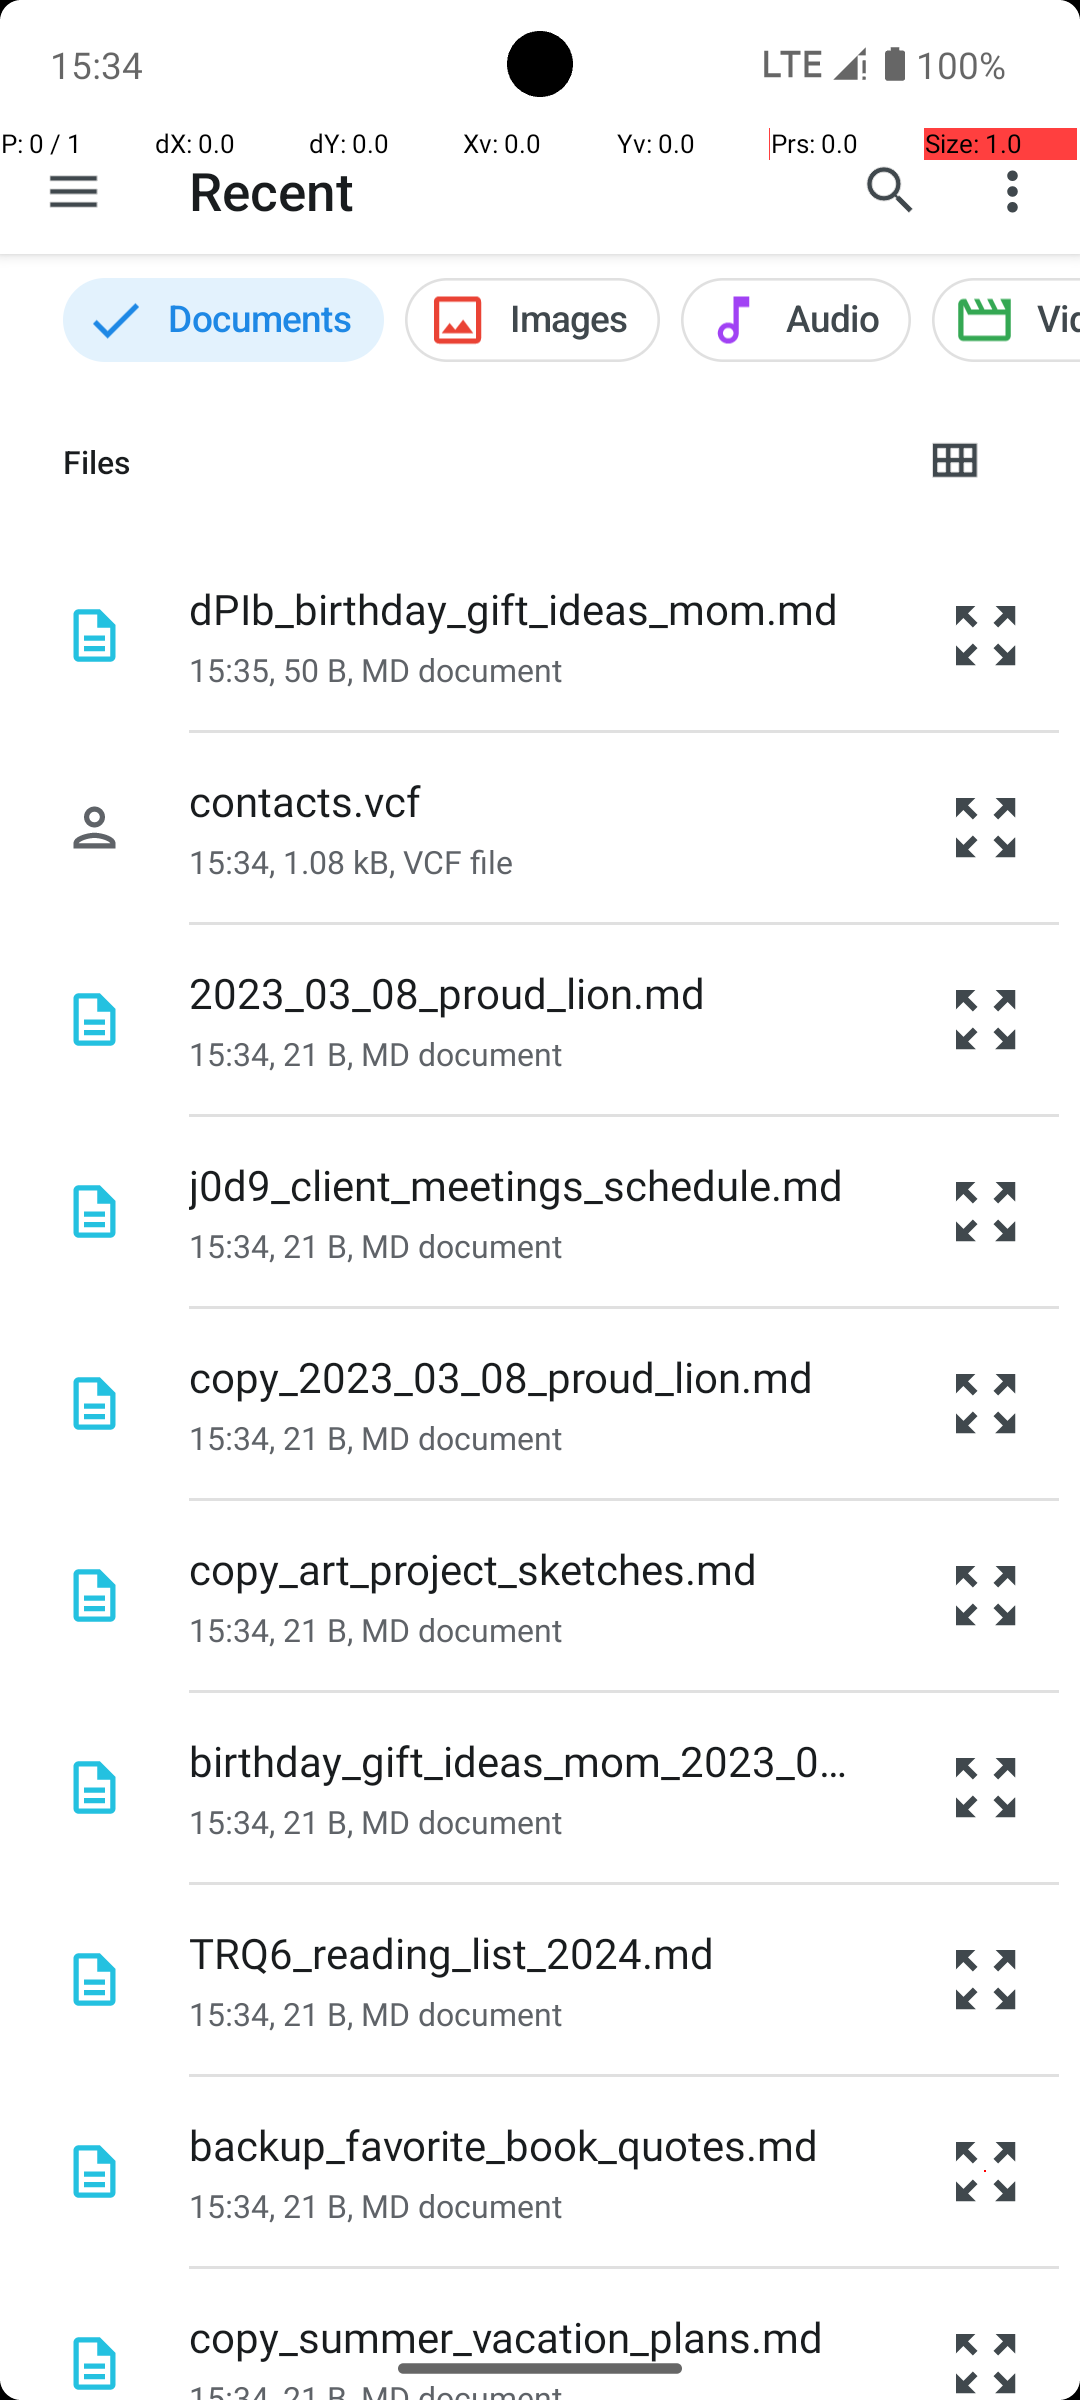 This screenshot has width=1080, height=2400. I want to click on 15:34, 1.08 kB, VCF file, so click(351, 862).